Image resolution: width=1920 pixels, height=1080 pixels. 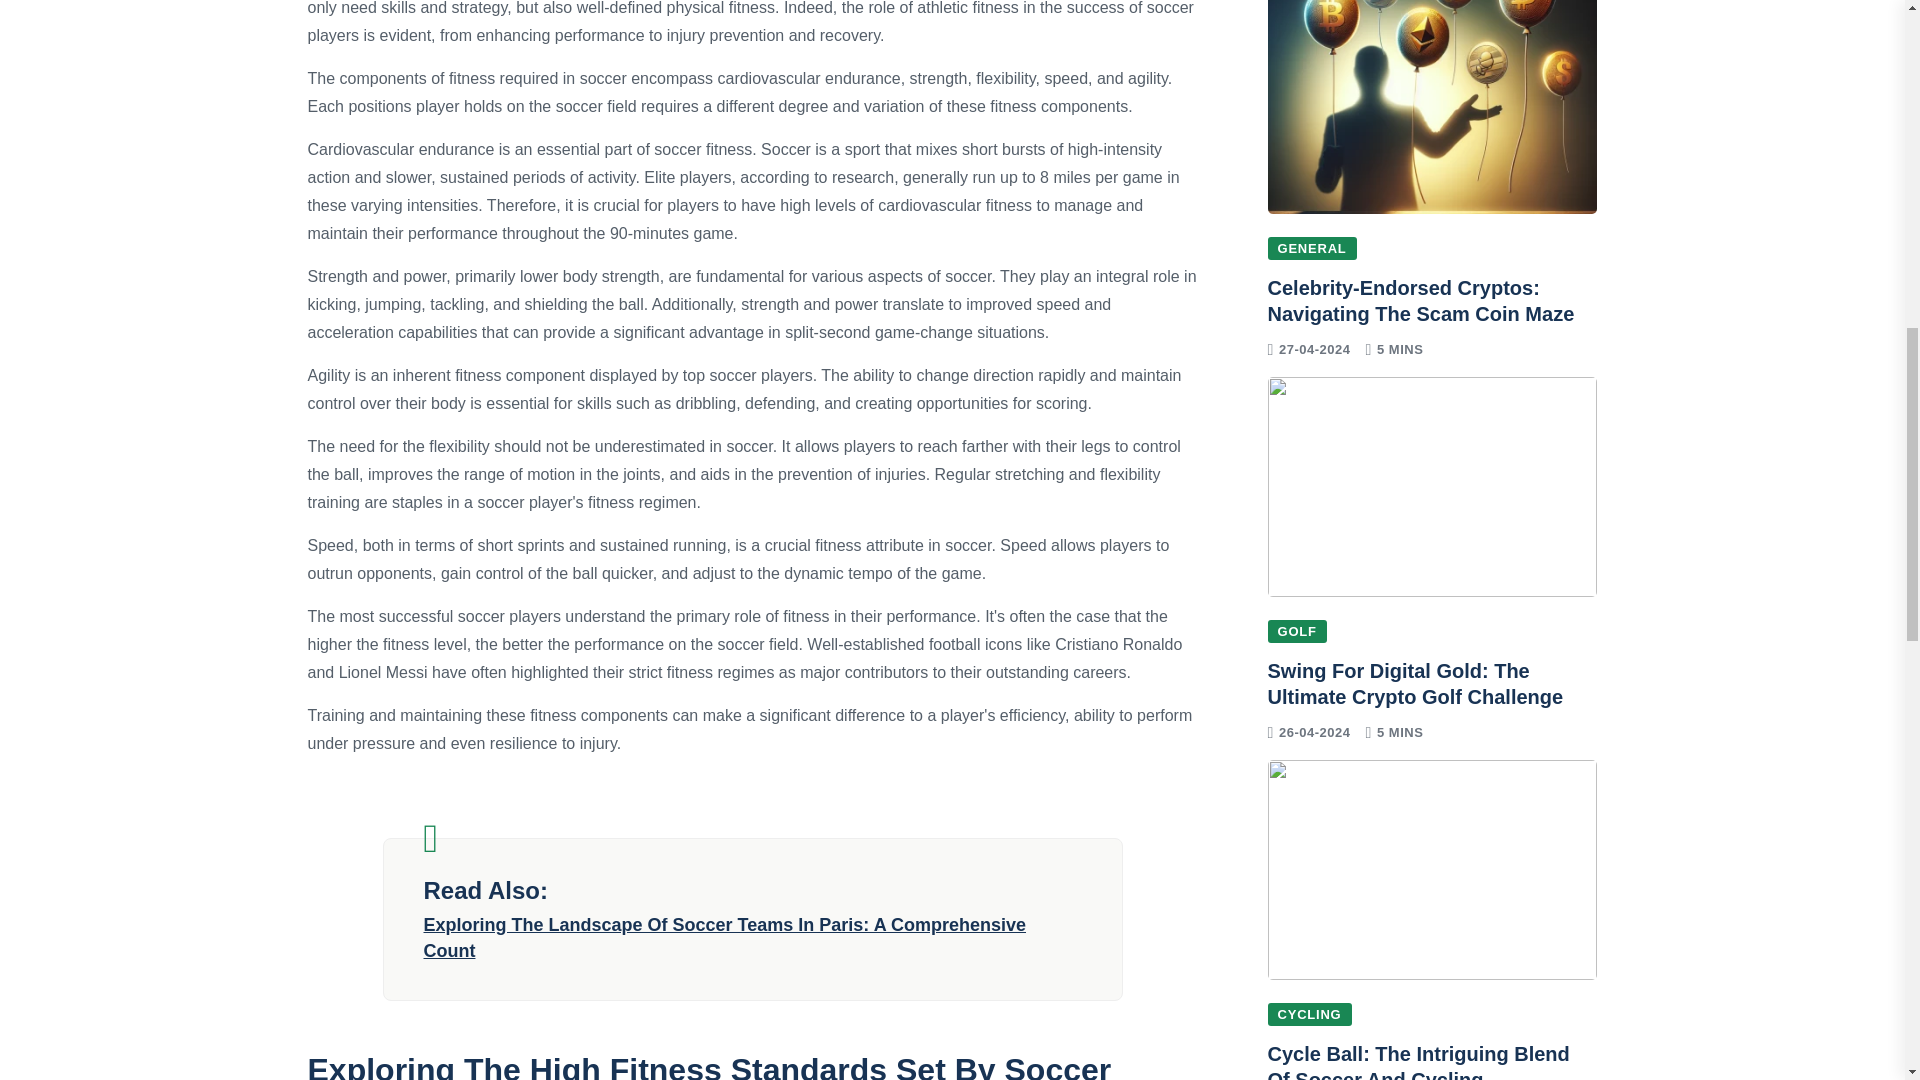 I want to click on GENERAL, so click(x=1312, y=248).